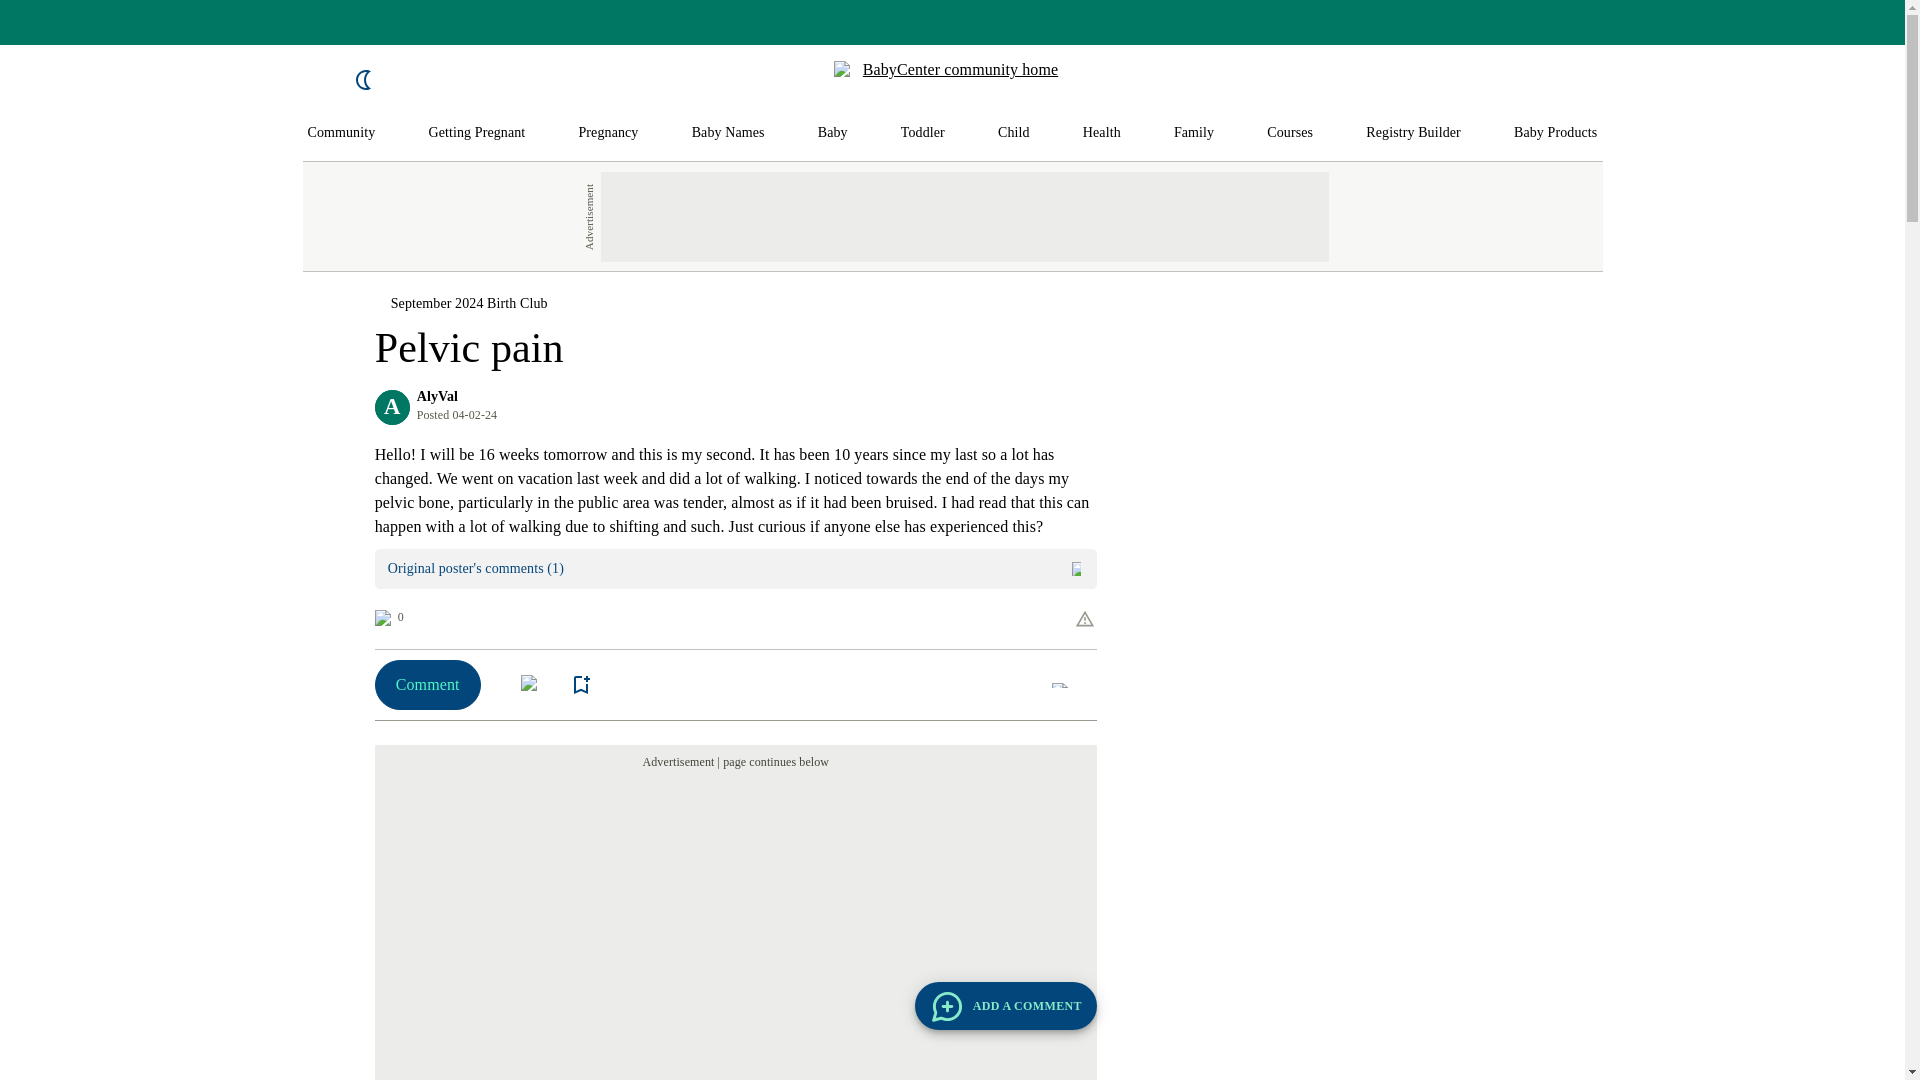  I want to click on Child, so click(1014, 133).